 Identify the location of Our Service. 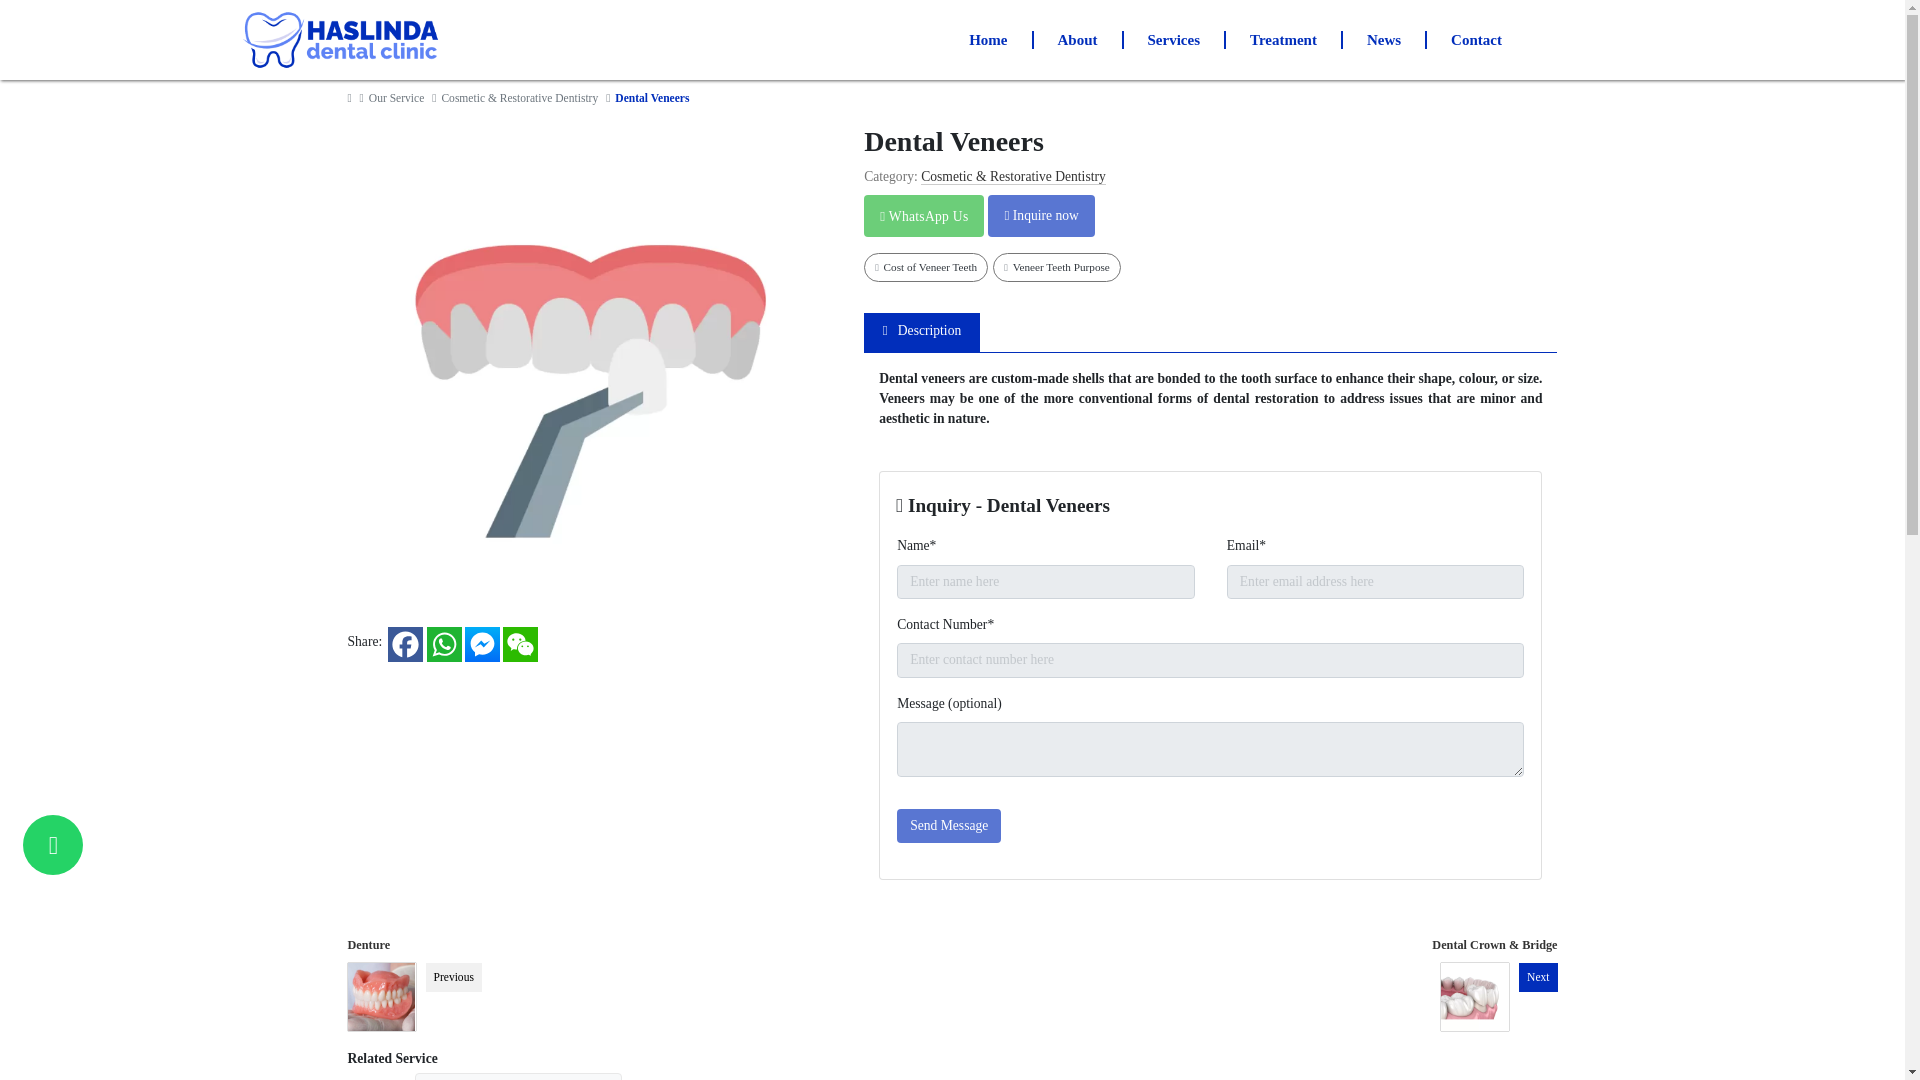
(397, 98).